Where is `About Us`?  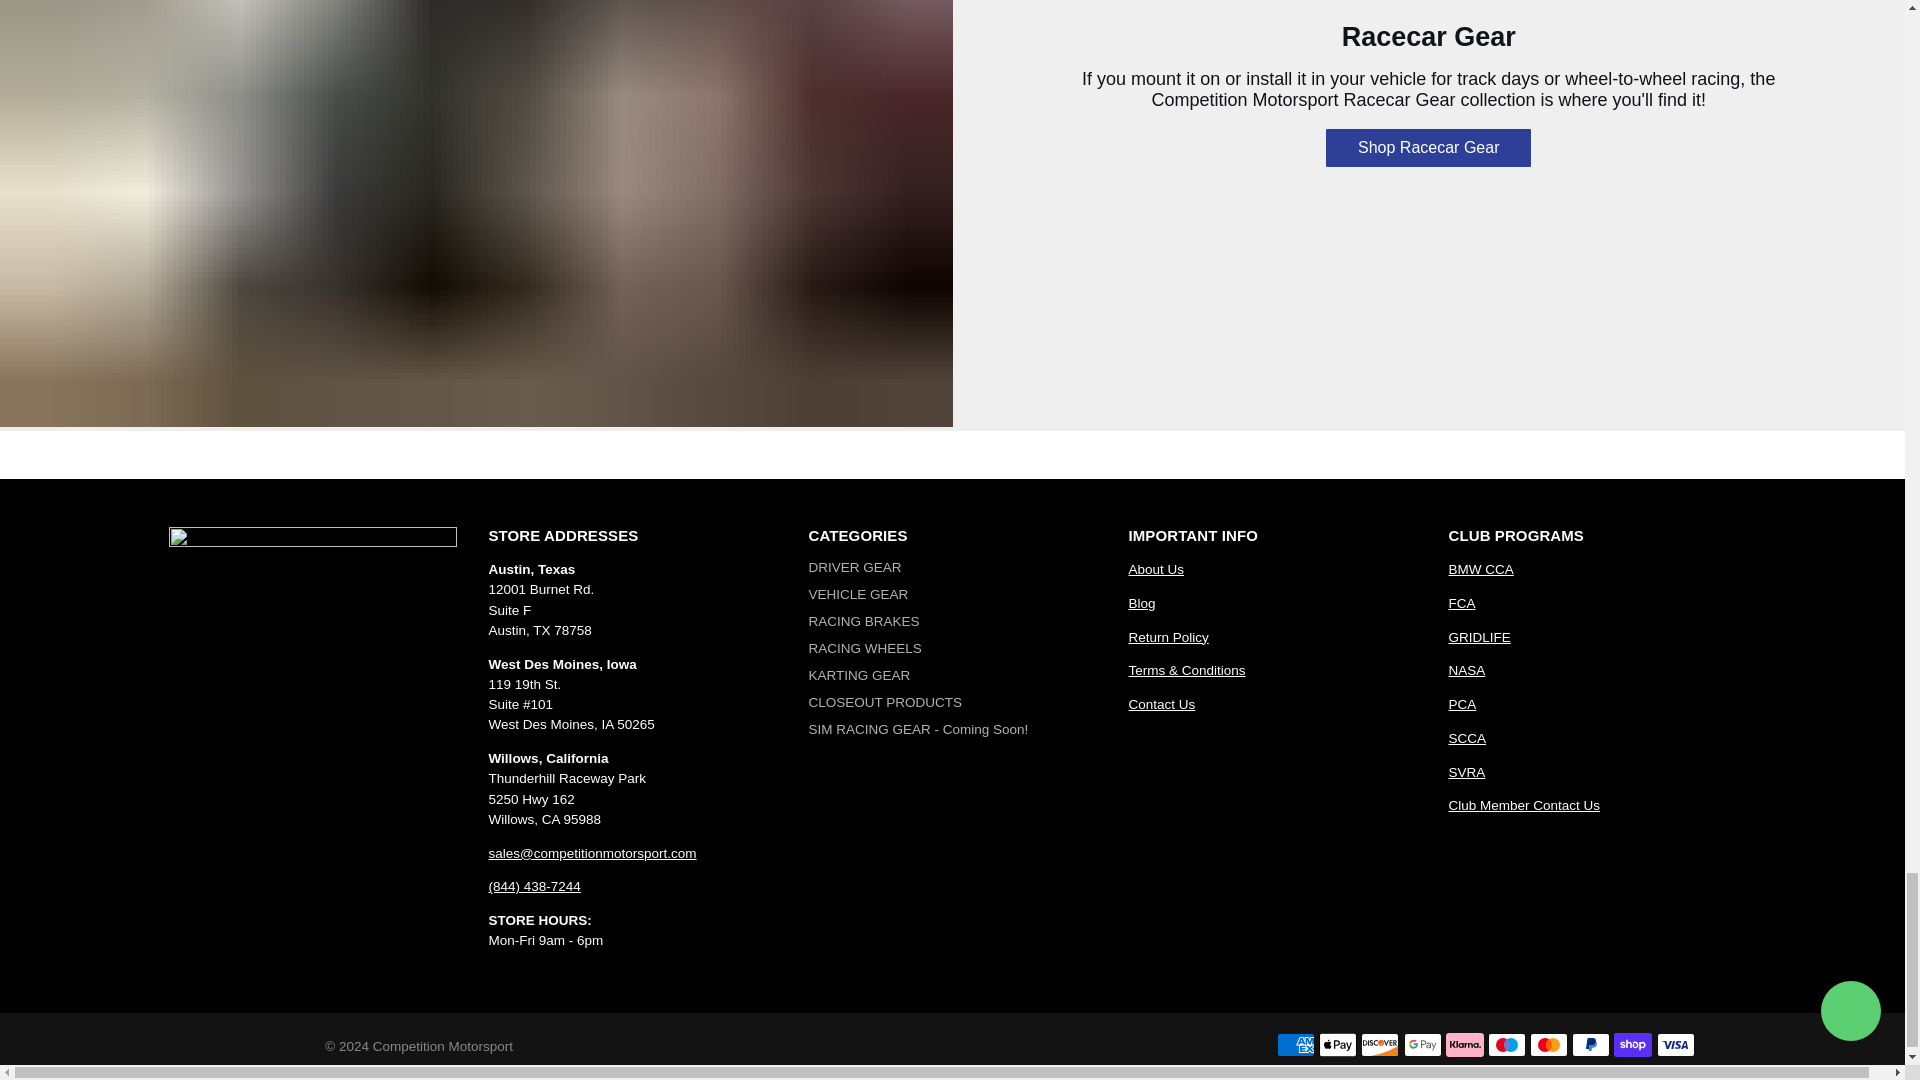
About Us is located at coordinates (1156, 568).